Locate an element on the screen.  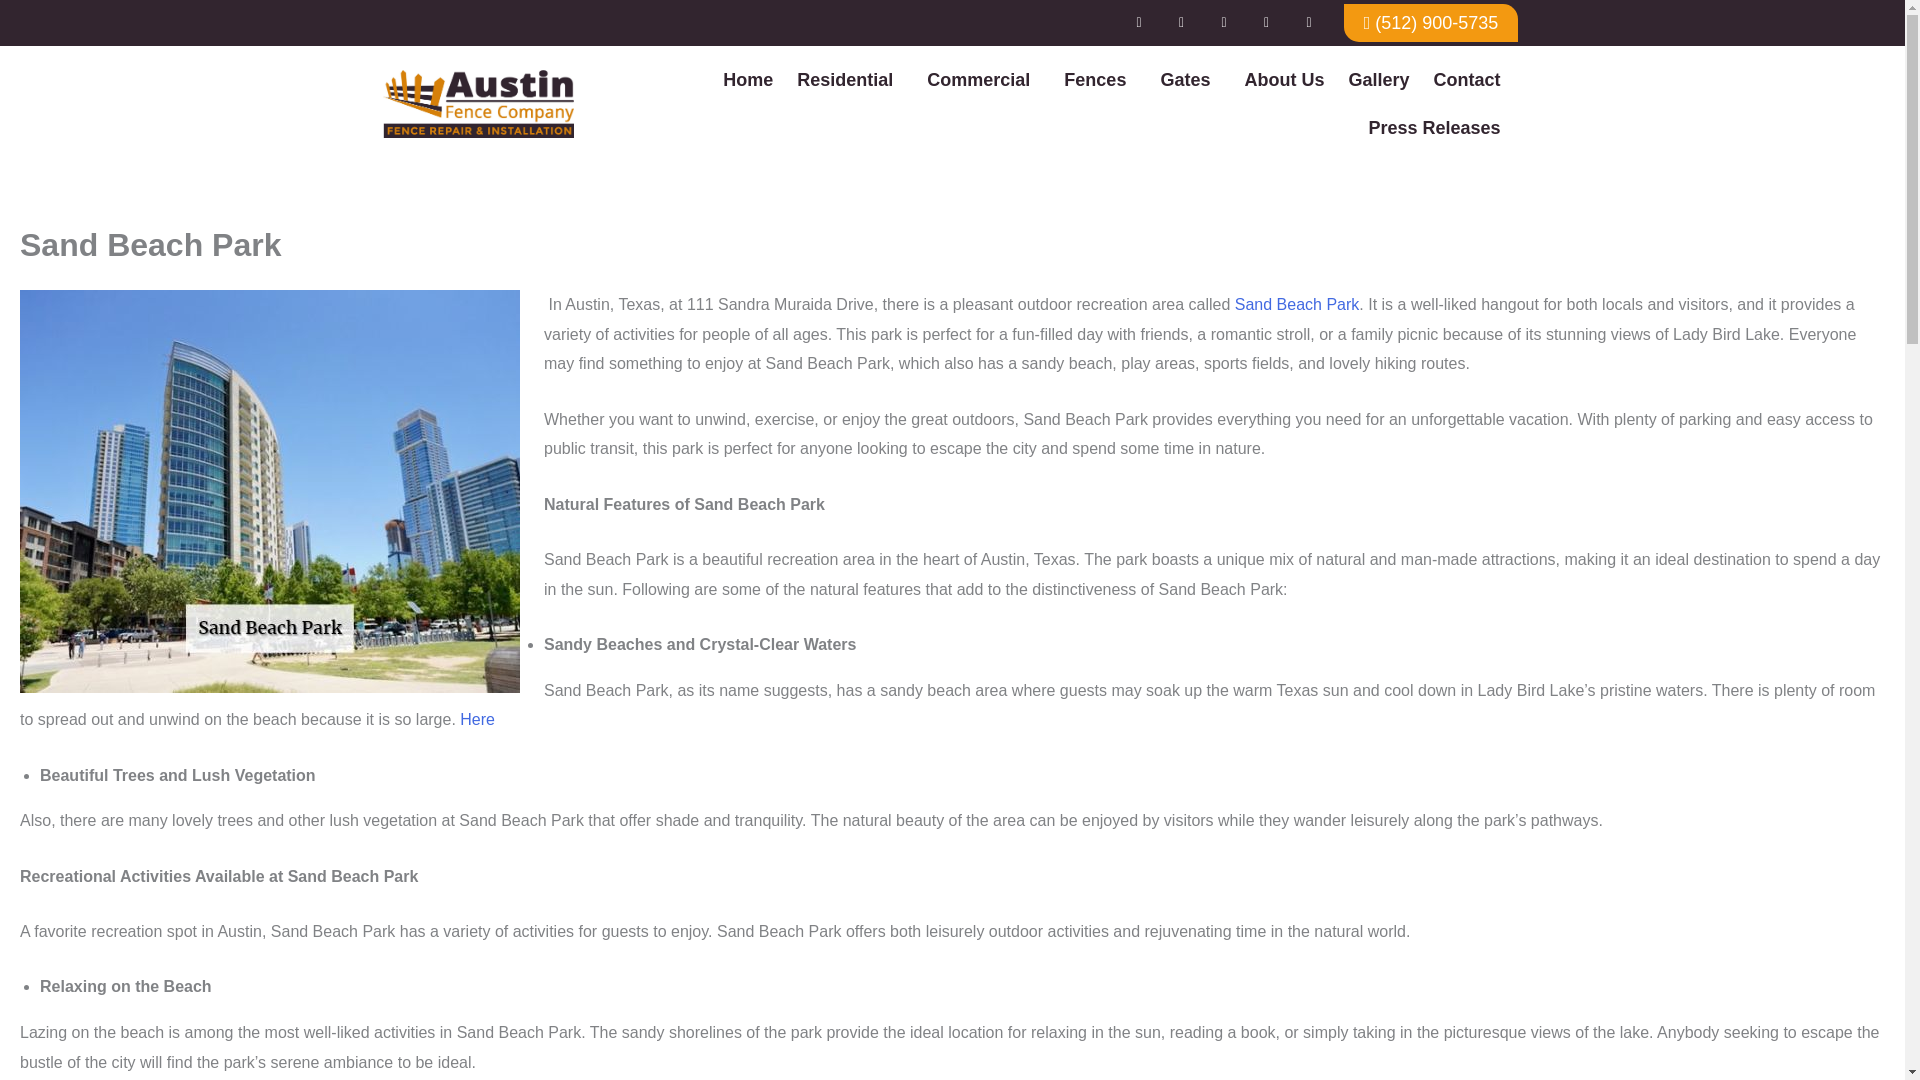
Contact is located at coordinates (1466, 80).